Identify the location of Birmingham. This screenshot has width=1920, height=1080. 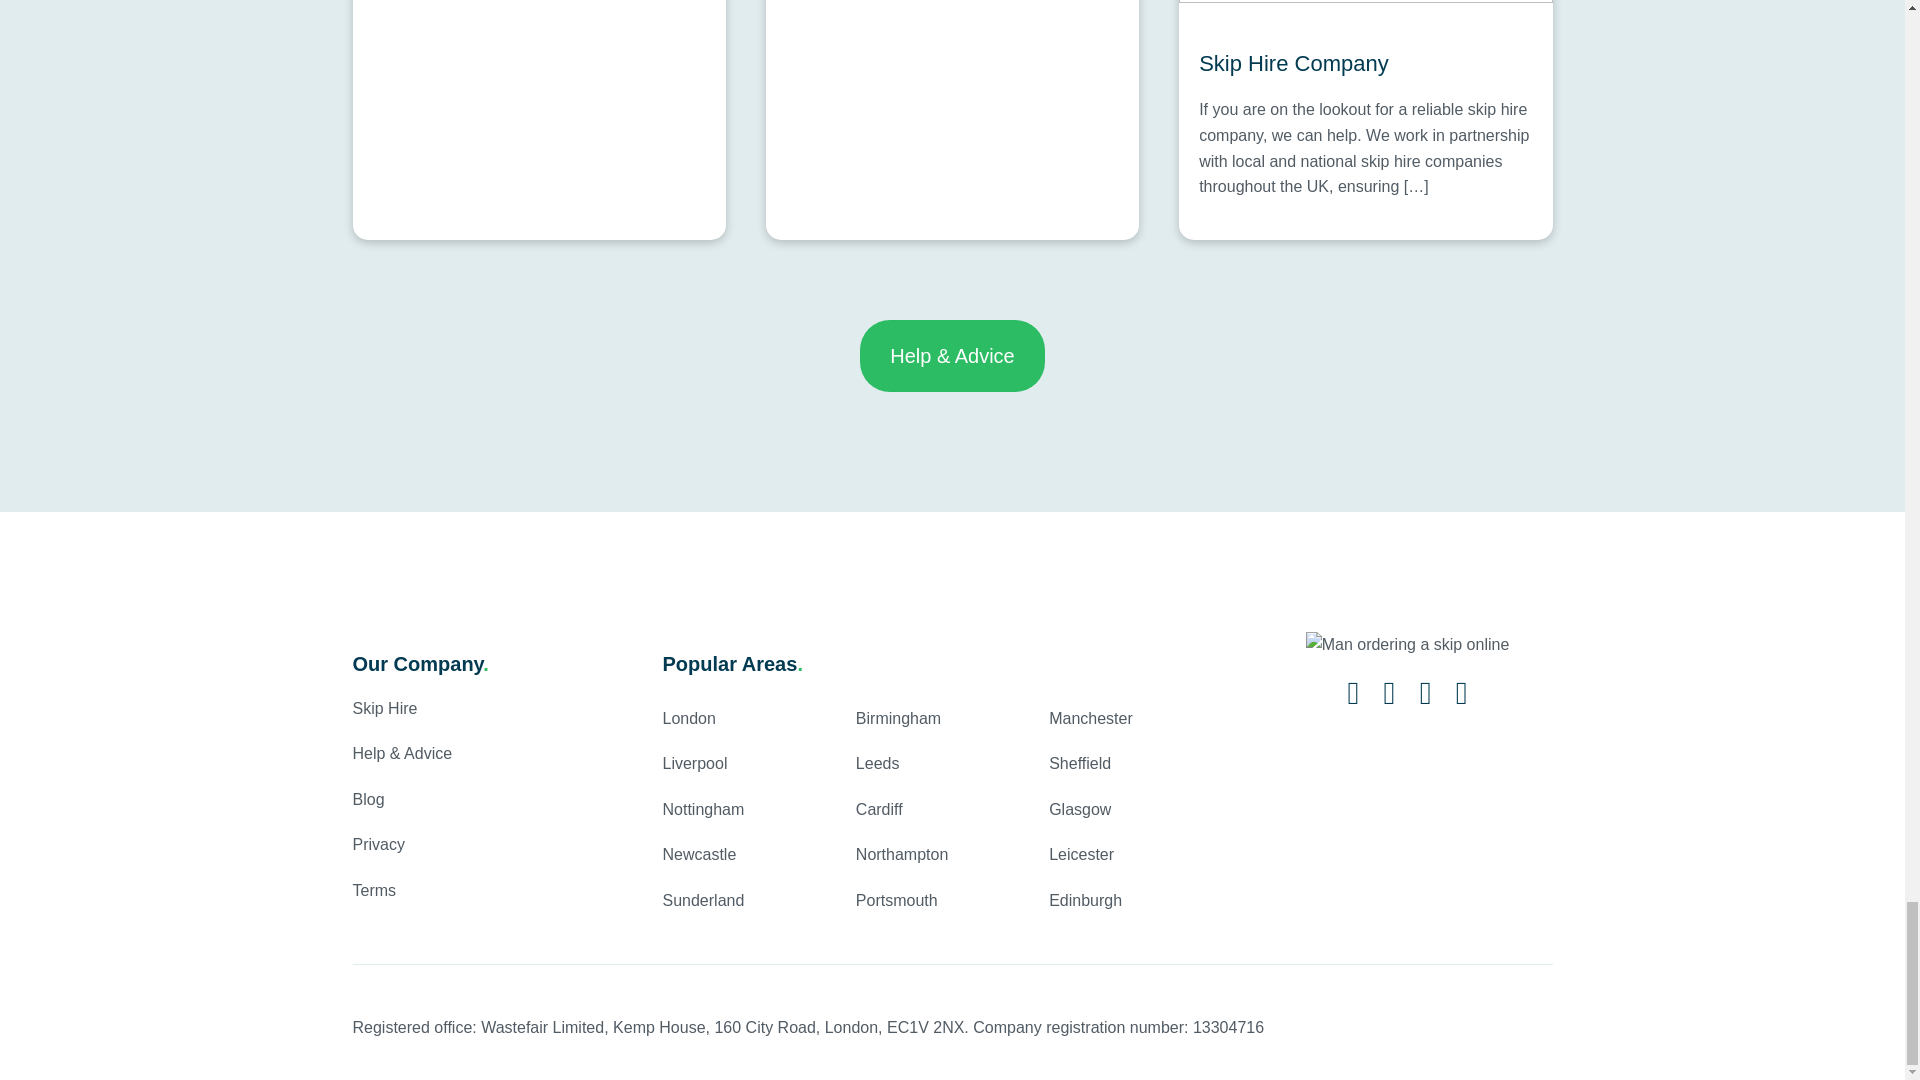
(898, 718).